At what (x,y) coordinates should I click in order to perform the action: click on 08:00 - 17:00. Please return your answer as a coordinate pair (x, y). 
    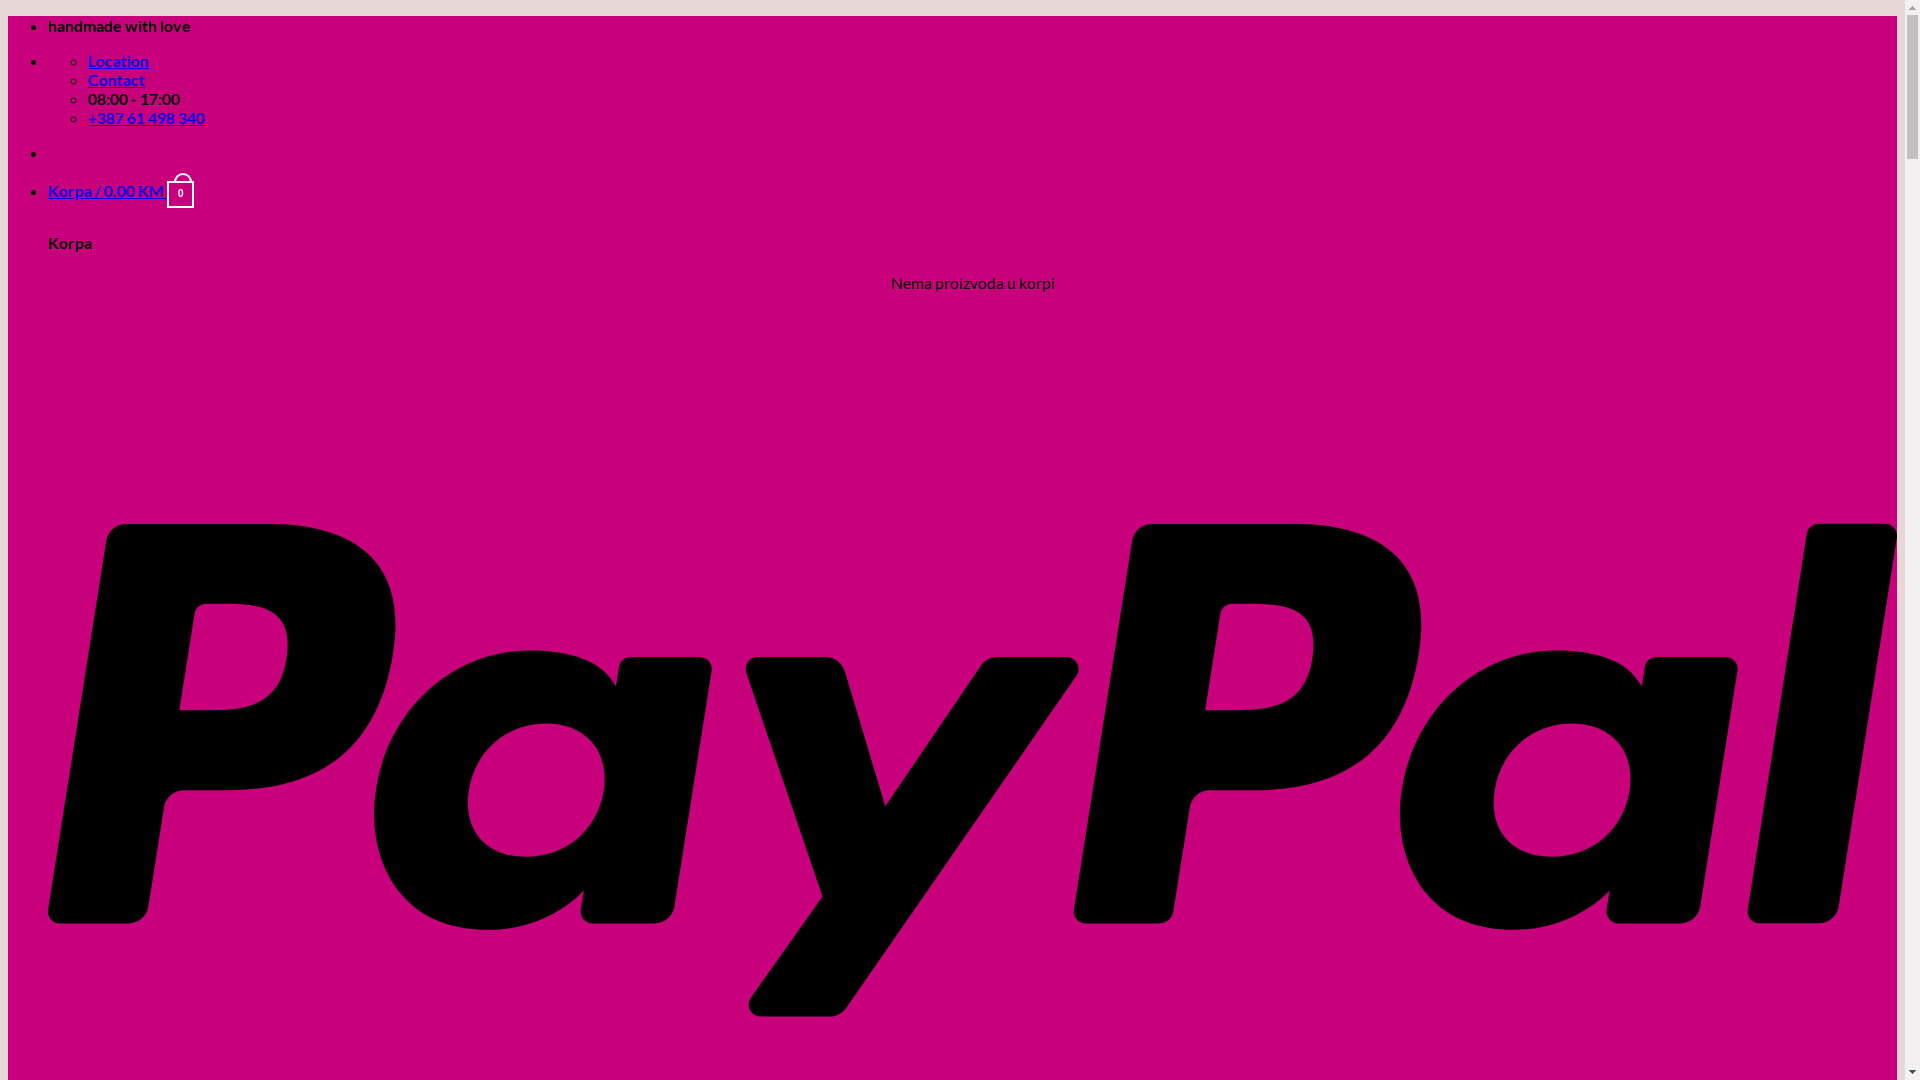
    Looking at the image, I should click on (134, 98).